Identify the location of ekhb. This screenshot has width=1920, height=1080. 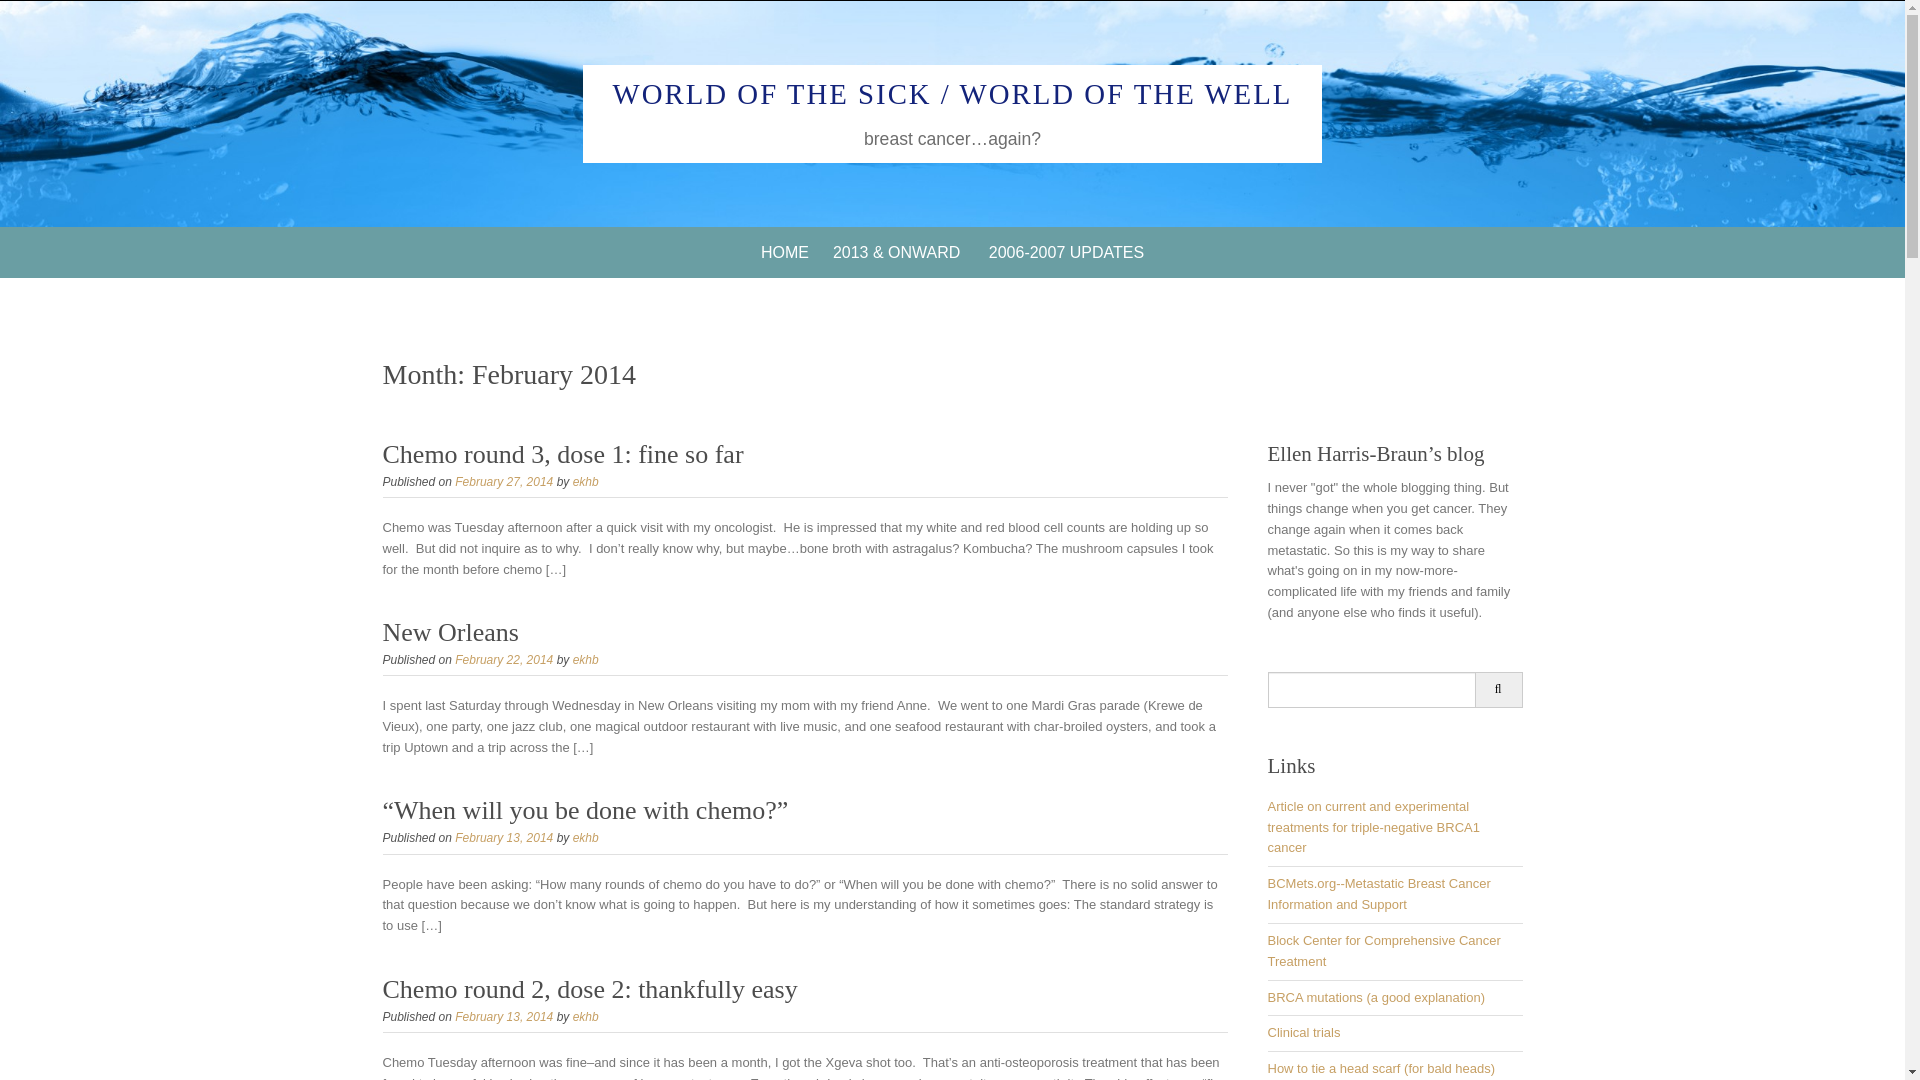
(586, 660).